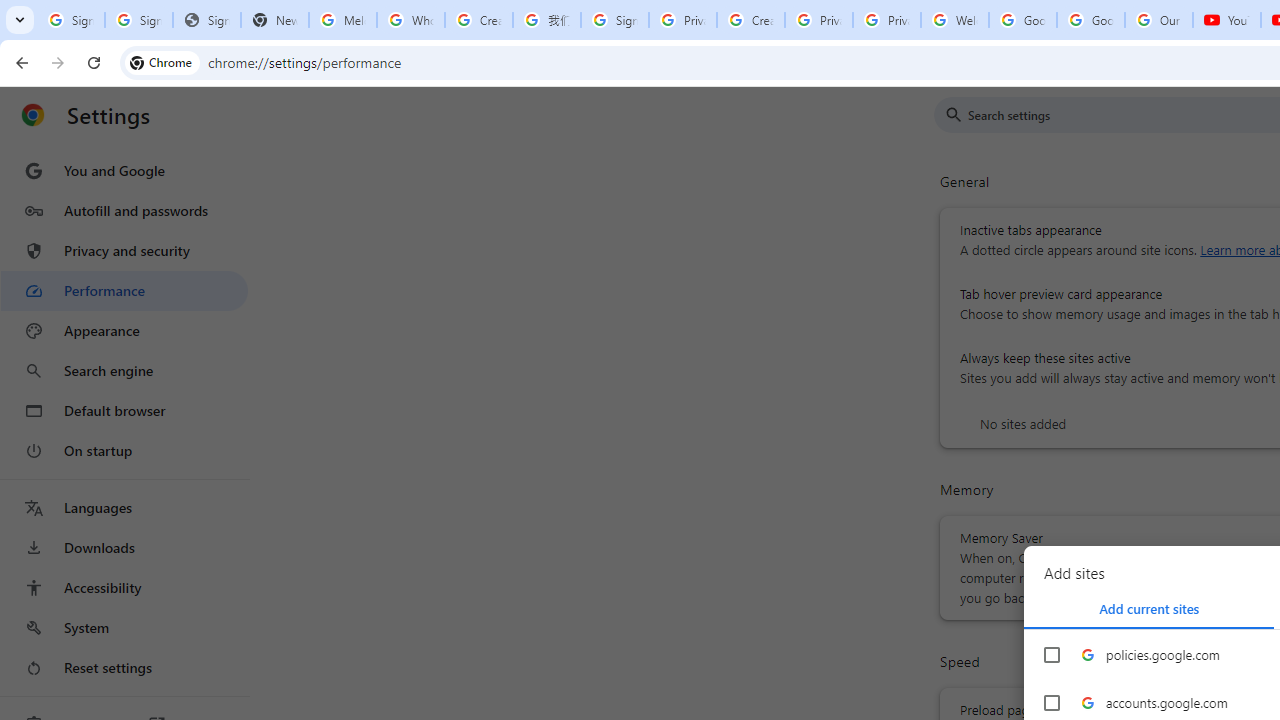 This screenshot has width=1280, height=720. I want to click on Welcome to My Activity, so click(954, 20).